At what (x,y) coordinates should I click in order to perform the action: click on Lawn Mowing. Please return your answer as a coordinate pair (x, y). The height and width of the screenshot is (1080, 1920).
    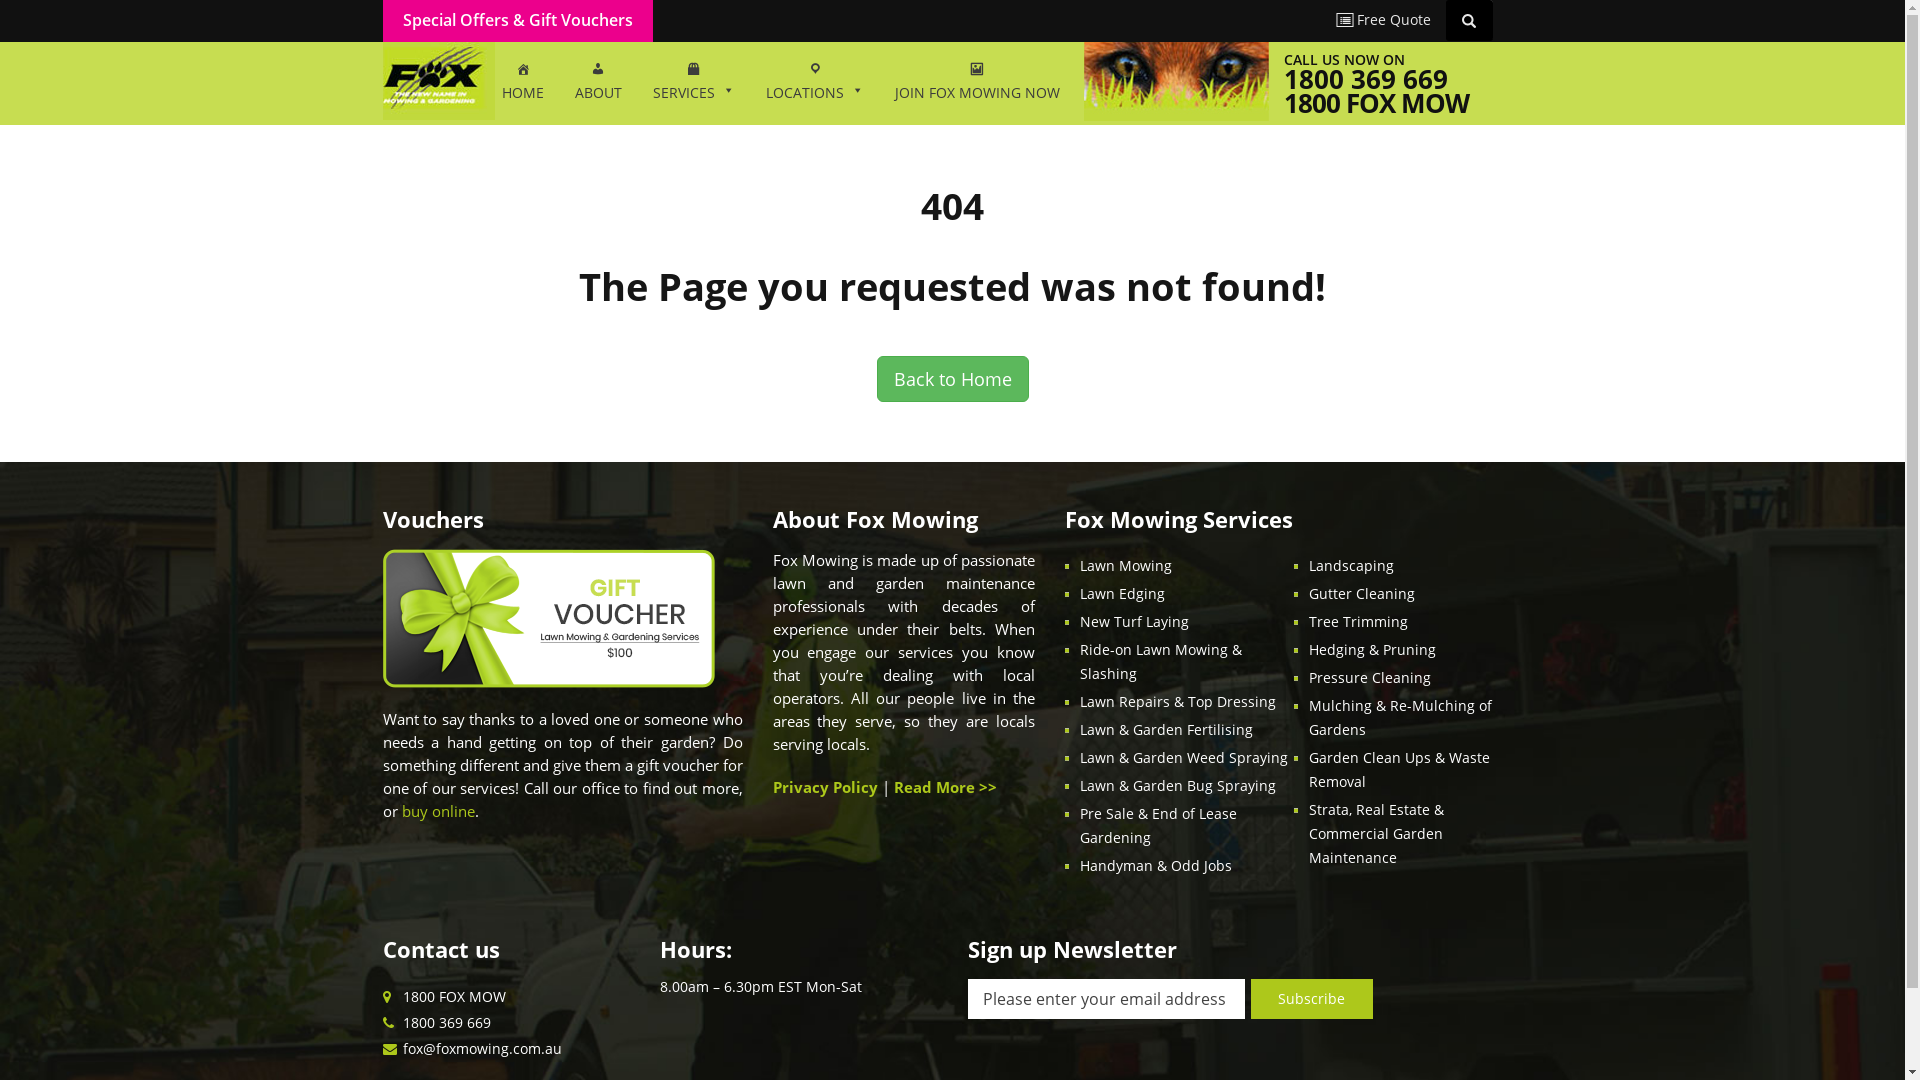
    Looking at the image, I should click on (1126, 566).